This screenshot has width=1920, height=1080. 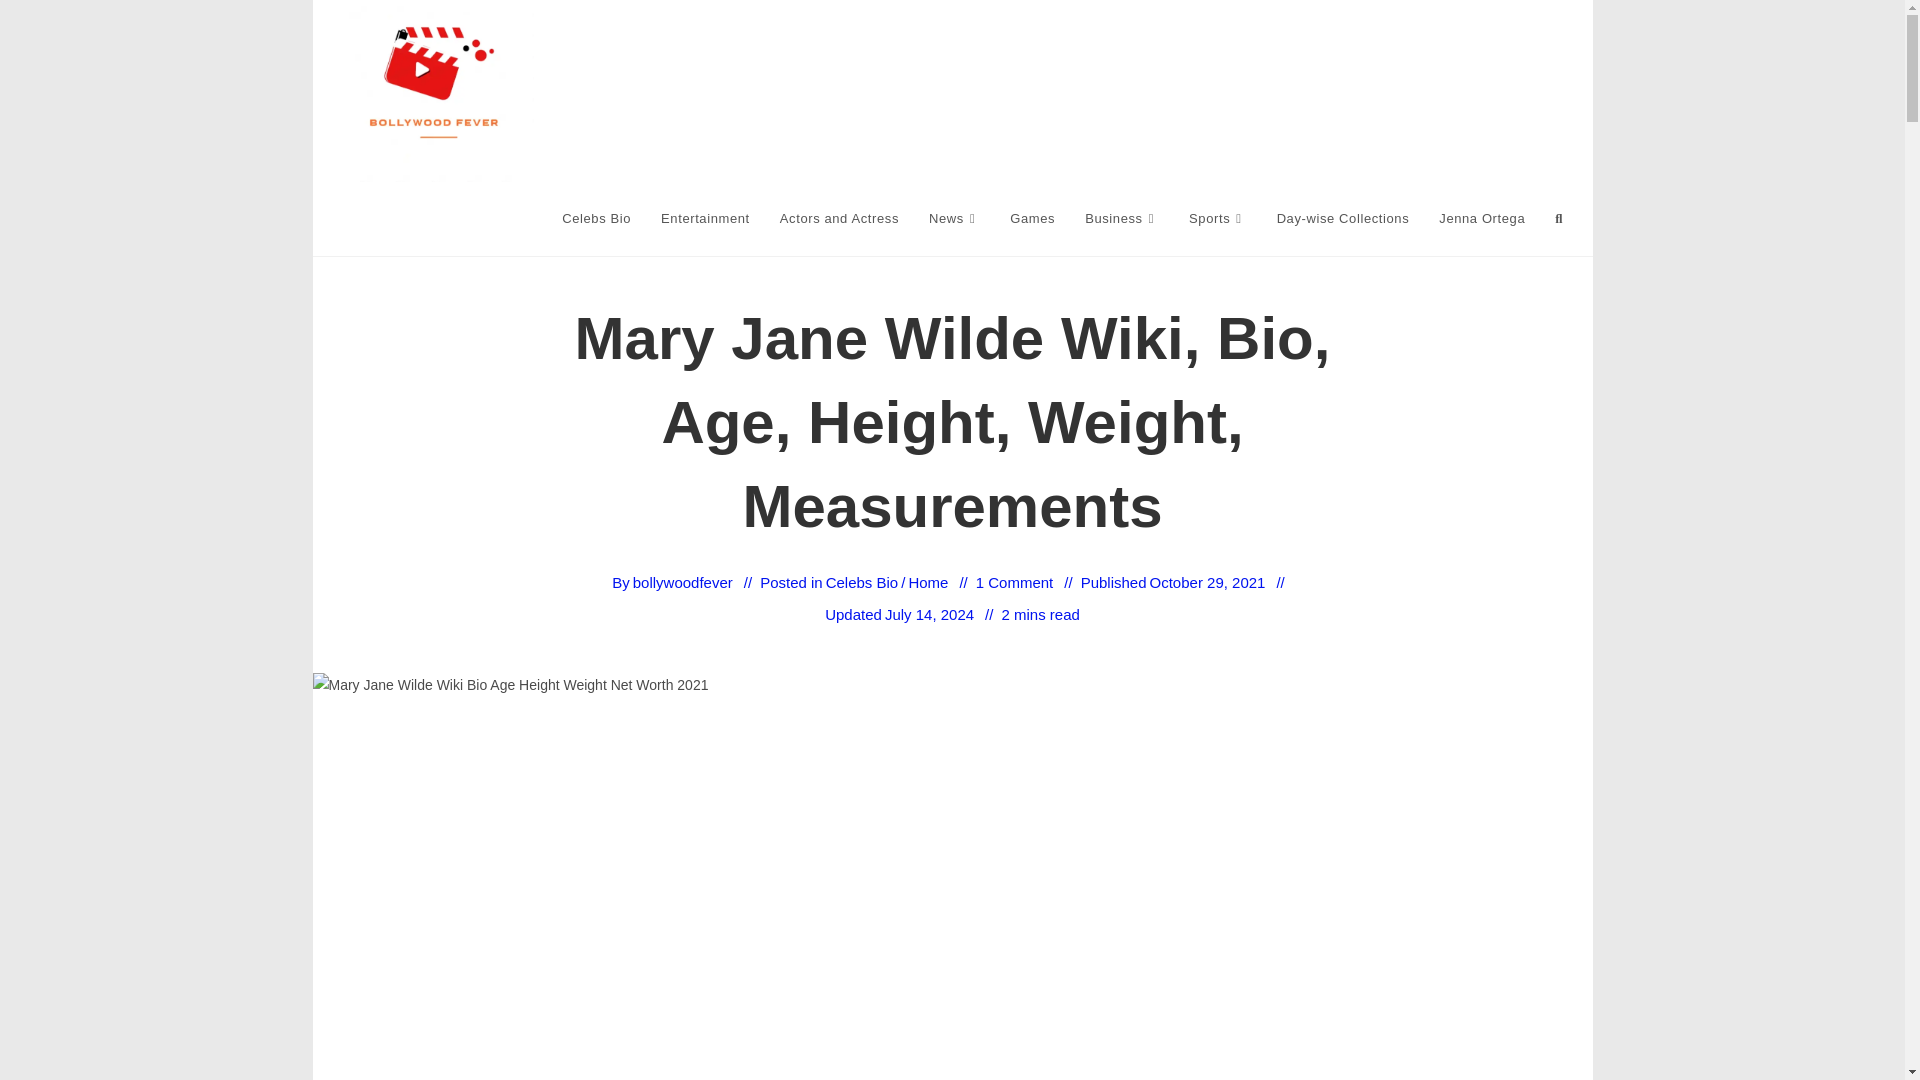 What do you see at coordinates (954, 218) in the screenshot?
I see `News` at bounding box center [954, 218].